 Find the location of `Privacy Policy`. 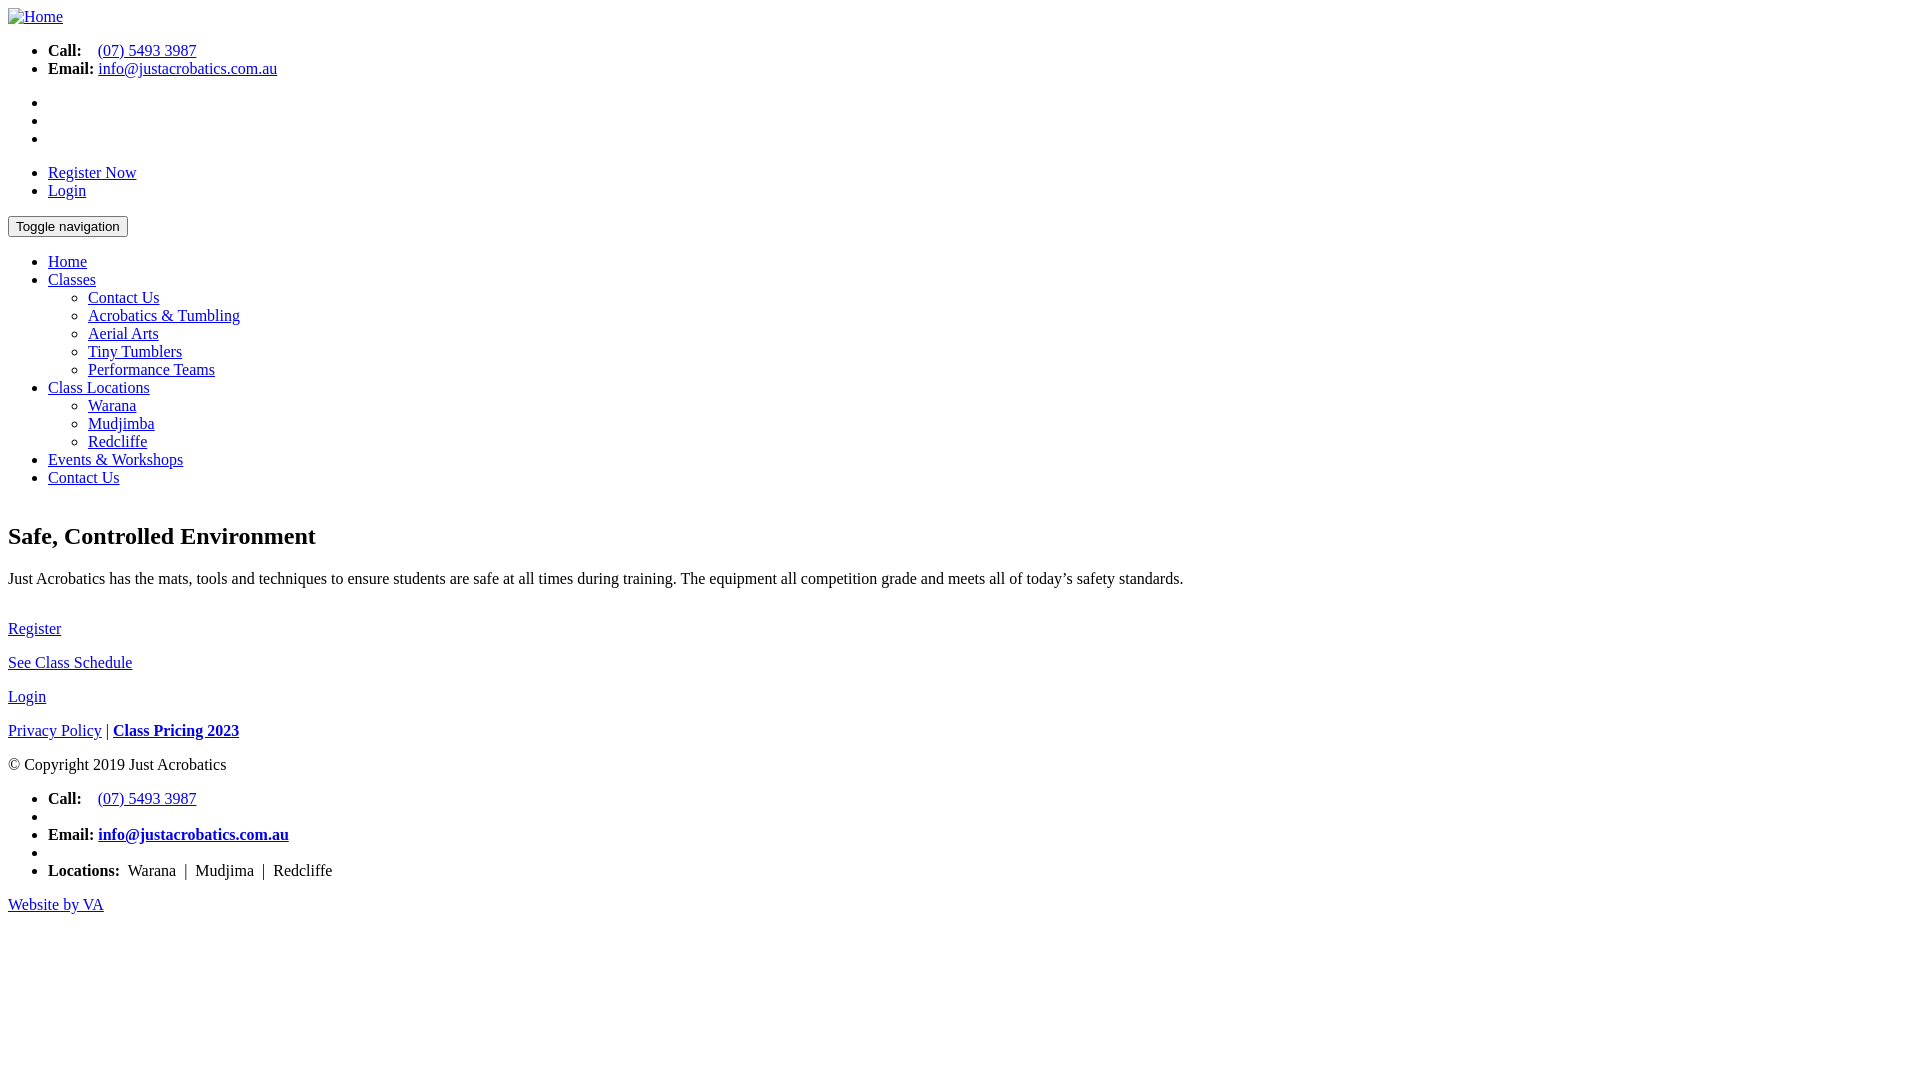

Privacy Policy is located at coordinates (55, 730).